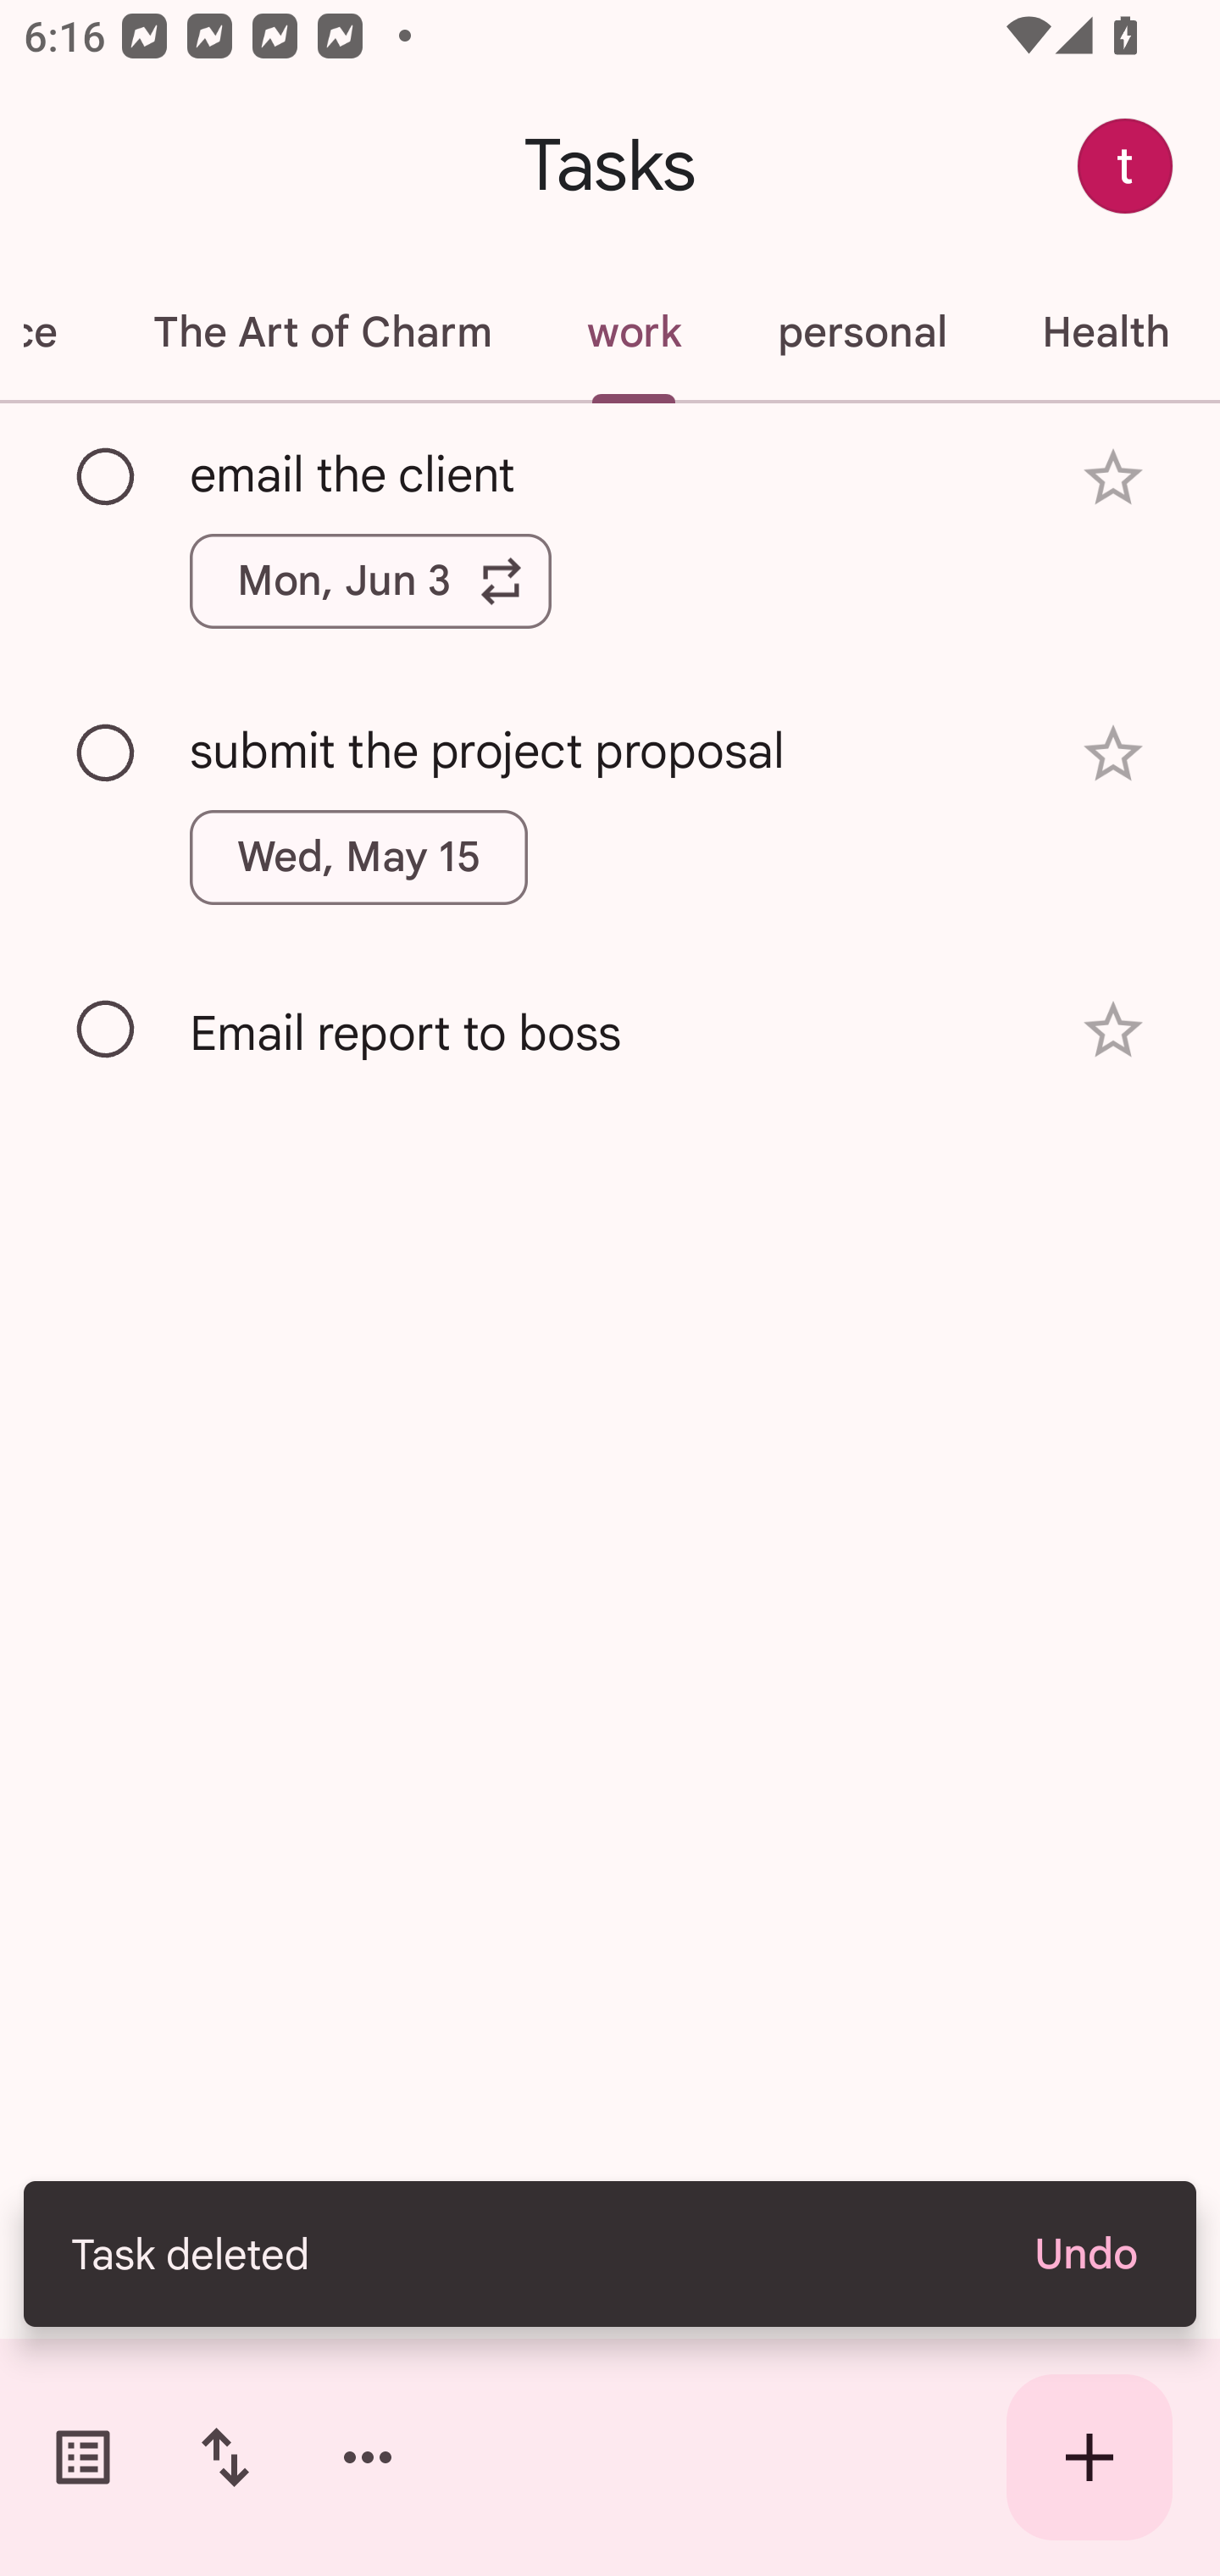  I want to click on Mark as complete, so click(107, 477).